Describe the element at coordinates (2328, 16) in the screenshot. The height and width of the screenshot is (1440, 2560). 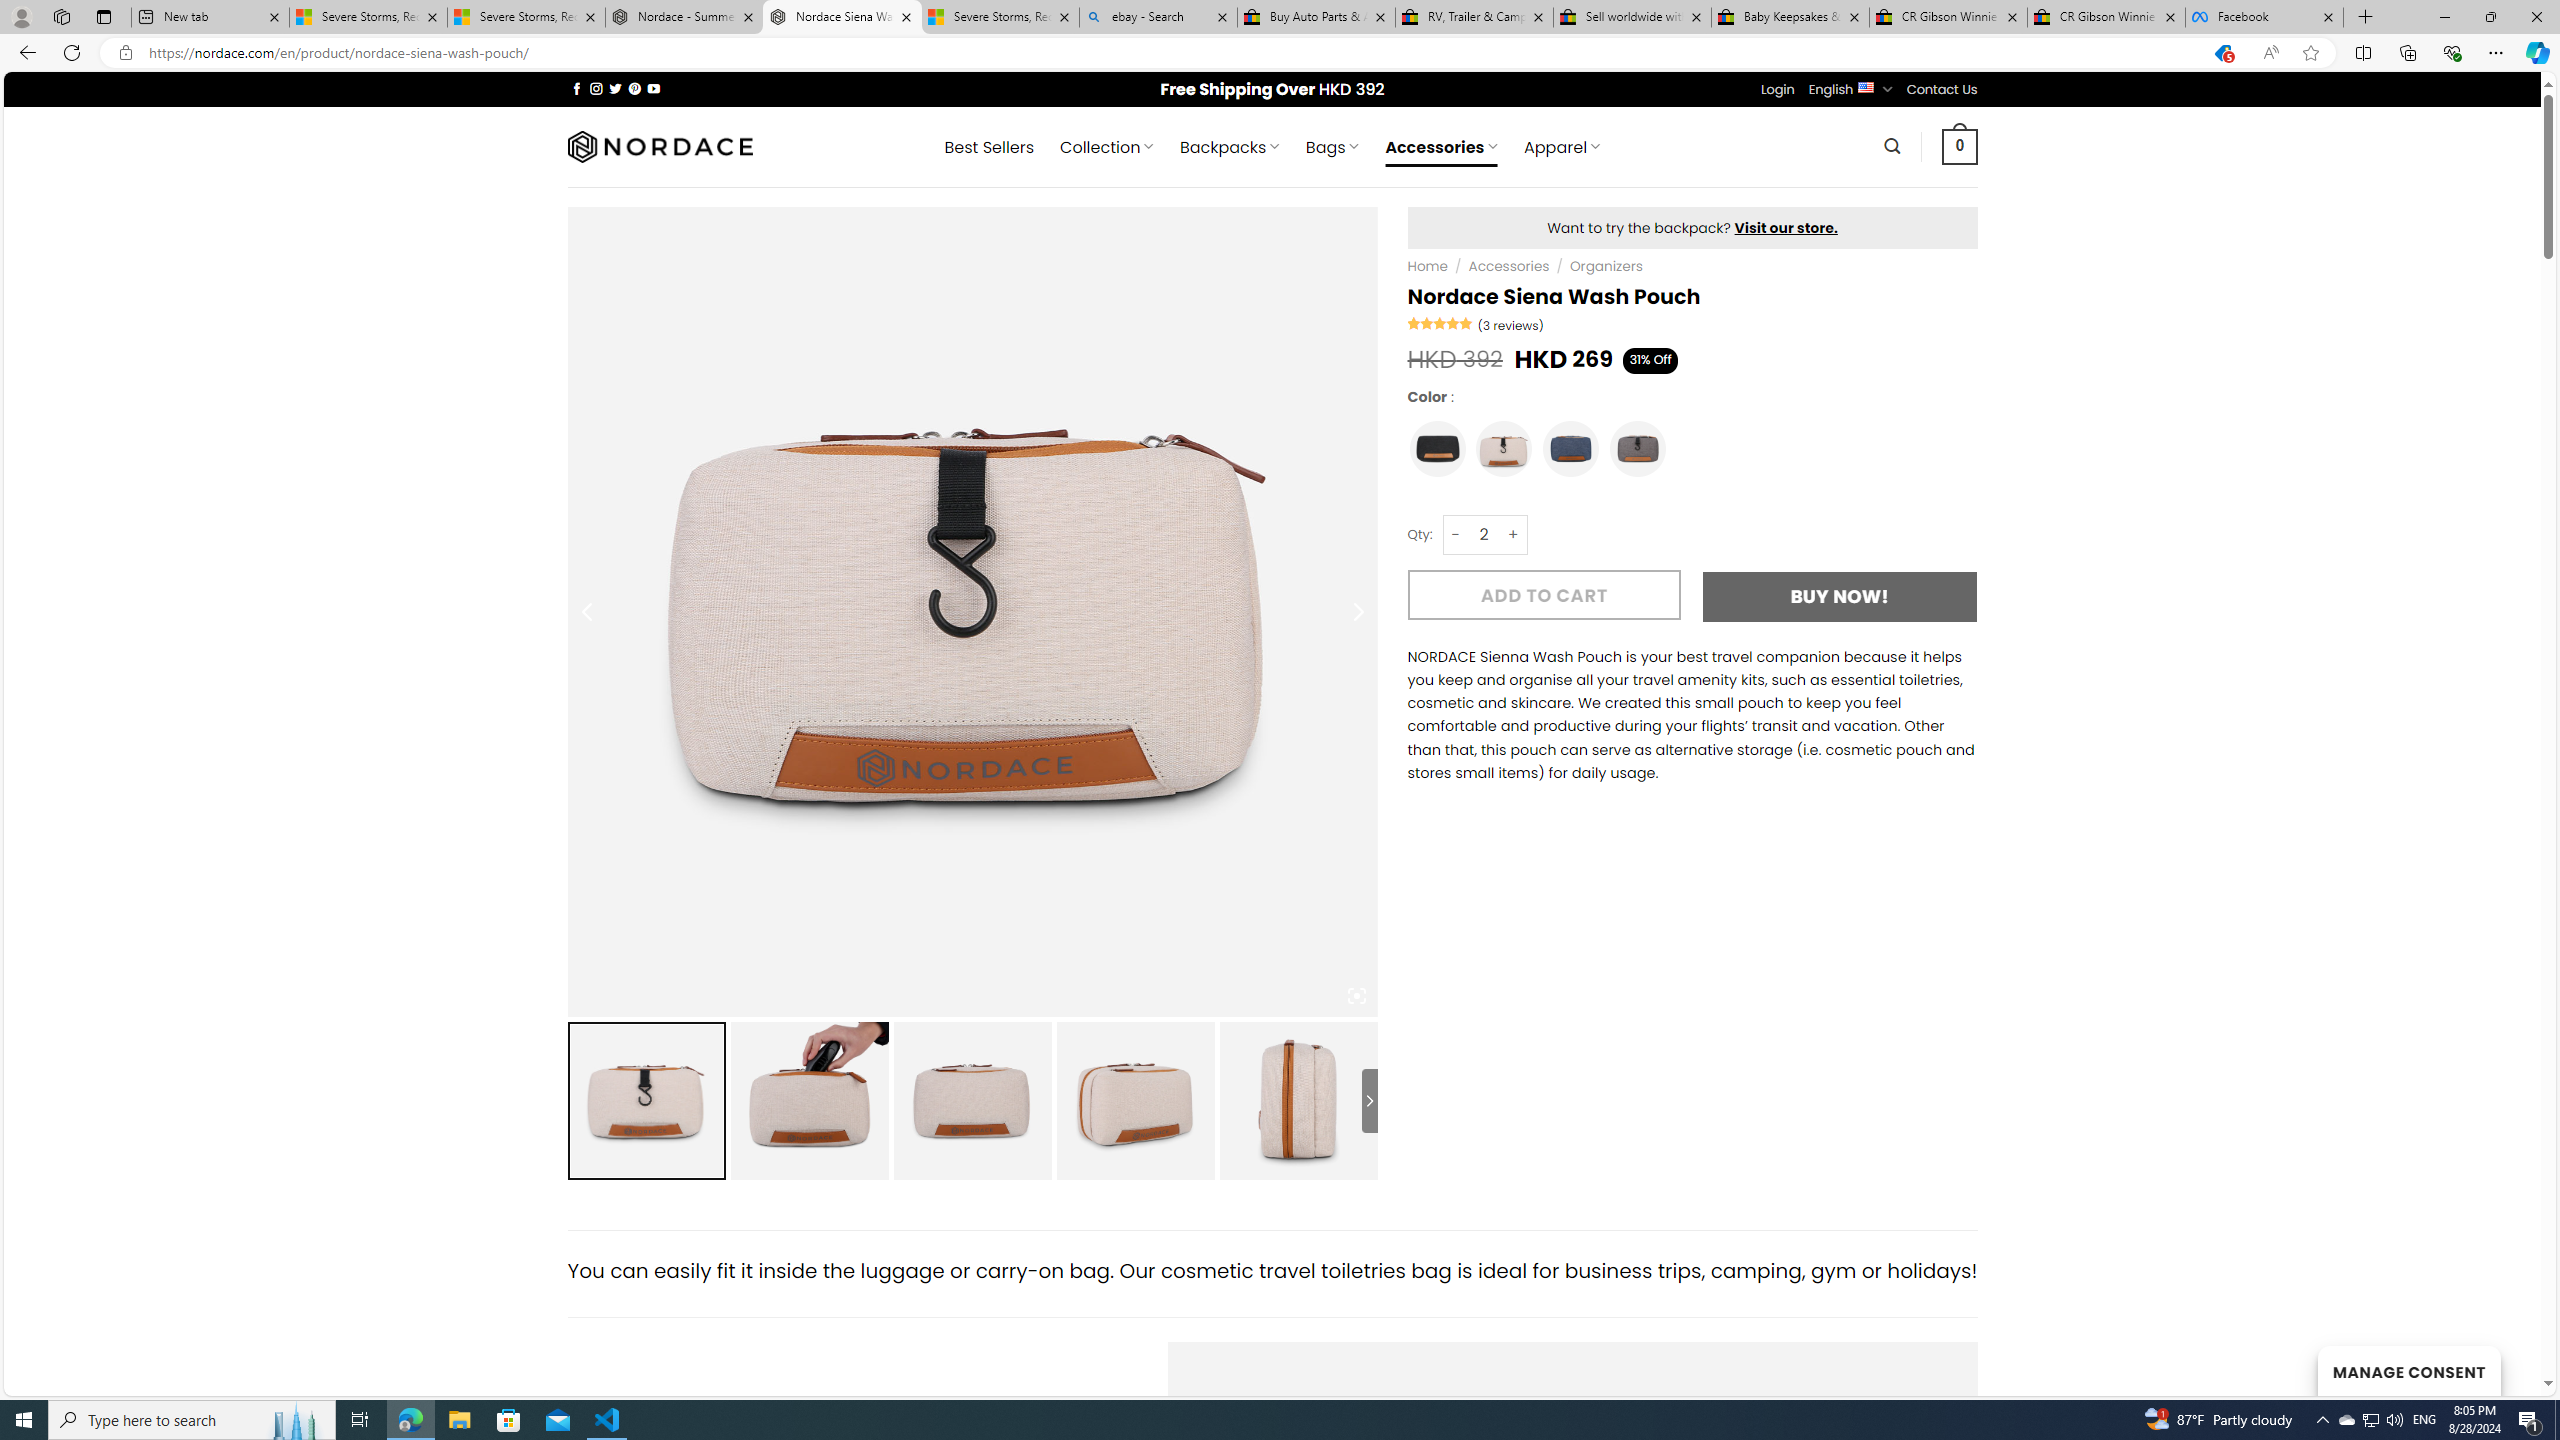
I see `Close tab` at that location.